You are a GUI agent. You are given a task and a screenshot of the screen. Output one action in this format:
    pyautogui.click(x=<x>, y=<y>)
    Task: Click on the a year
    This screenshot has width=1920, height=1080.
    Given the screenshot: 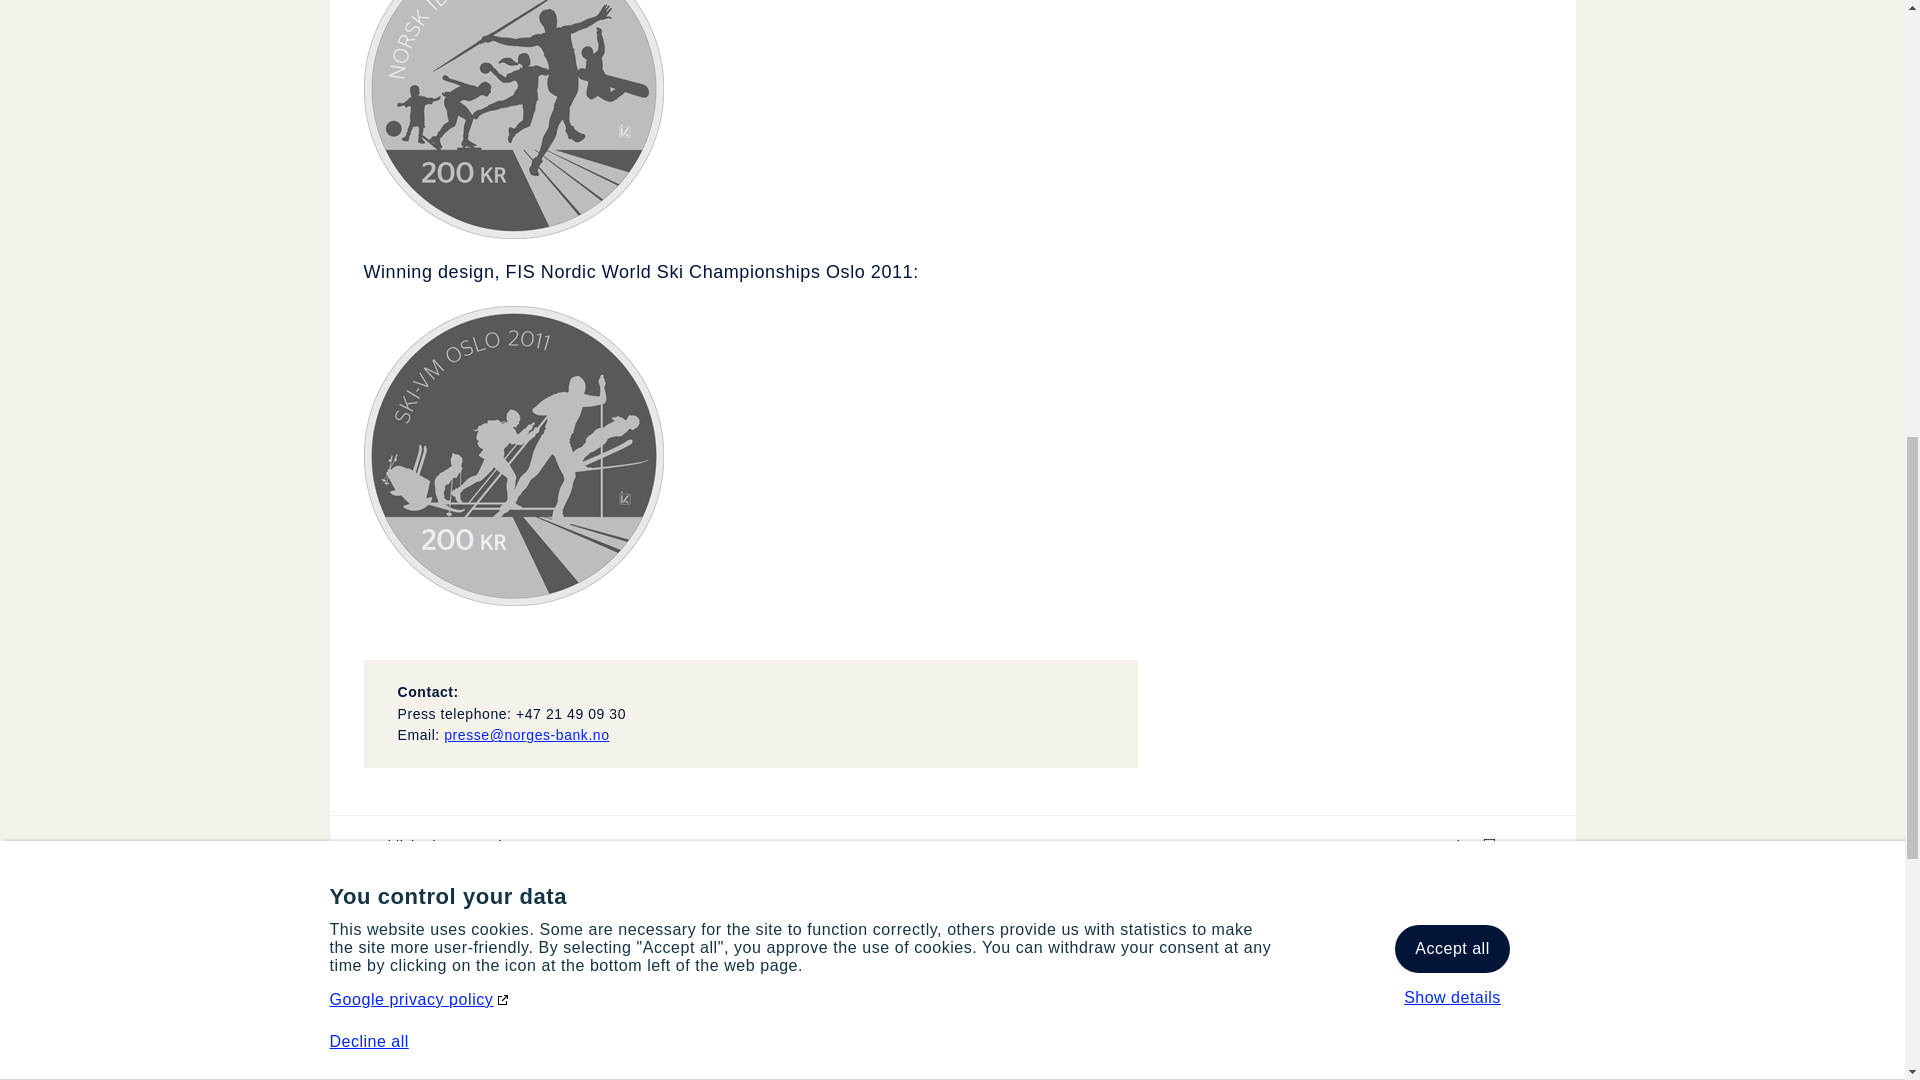 What is the action you would take?
    pyautogui.click(x=357, y=38)
    